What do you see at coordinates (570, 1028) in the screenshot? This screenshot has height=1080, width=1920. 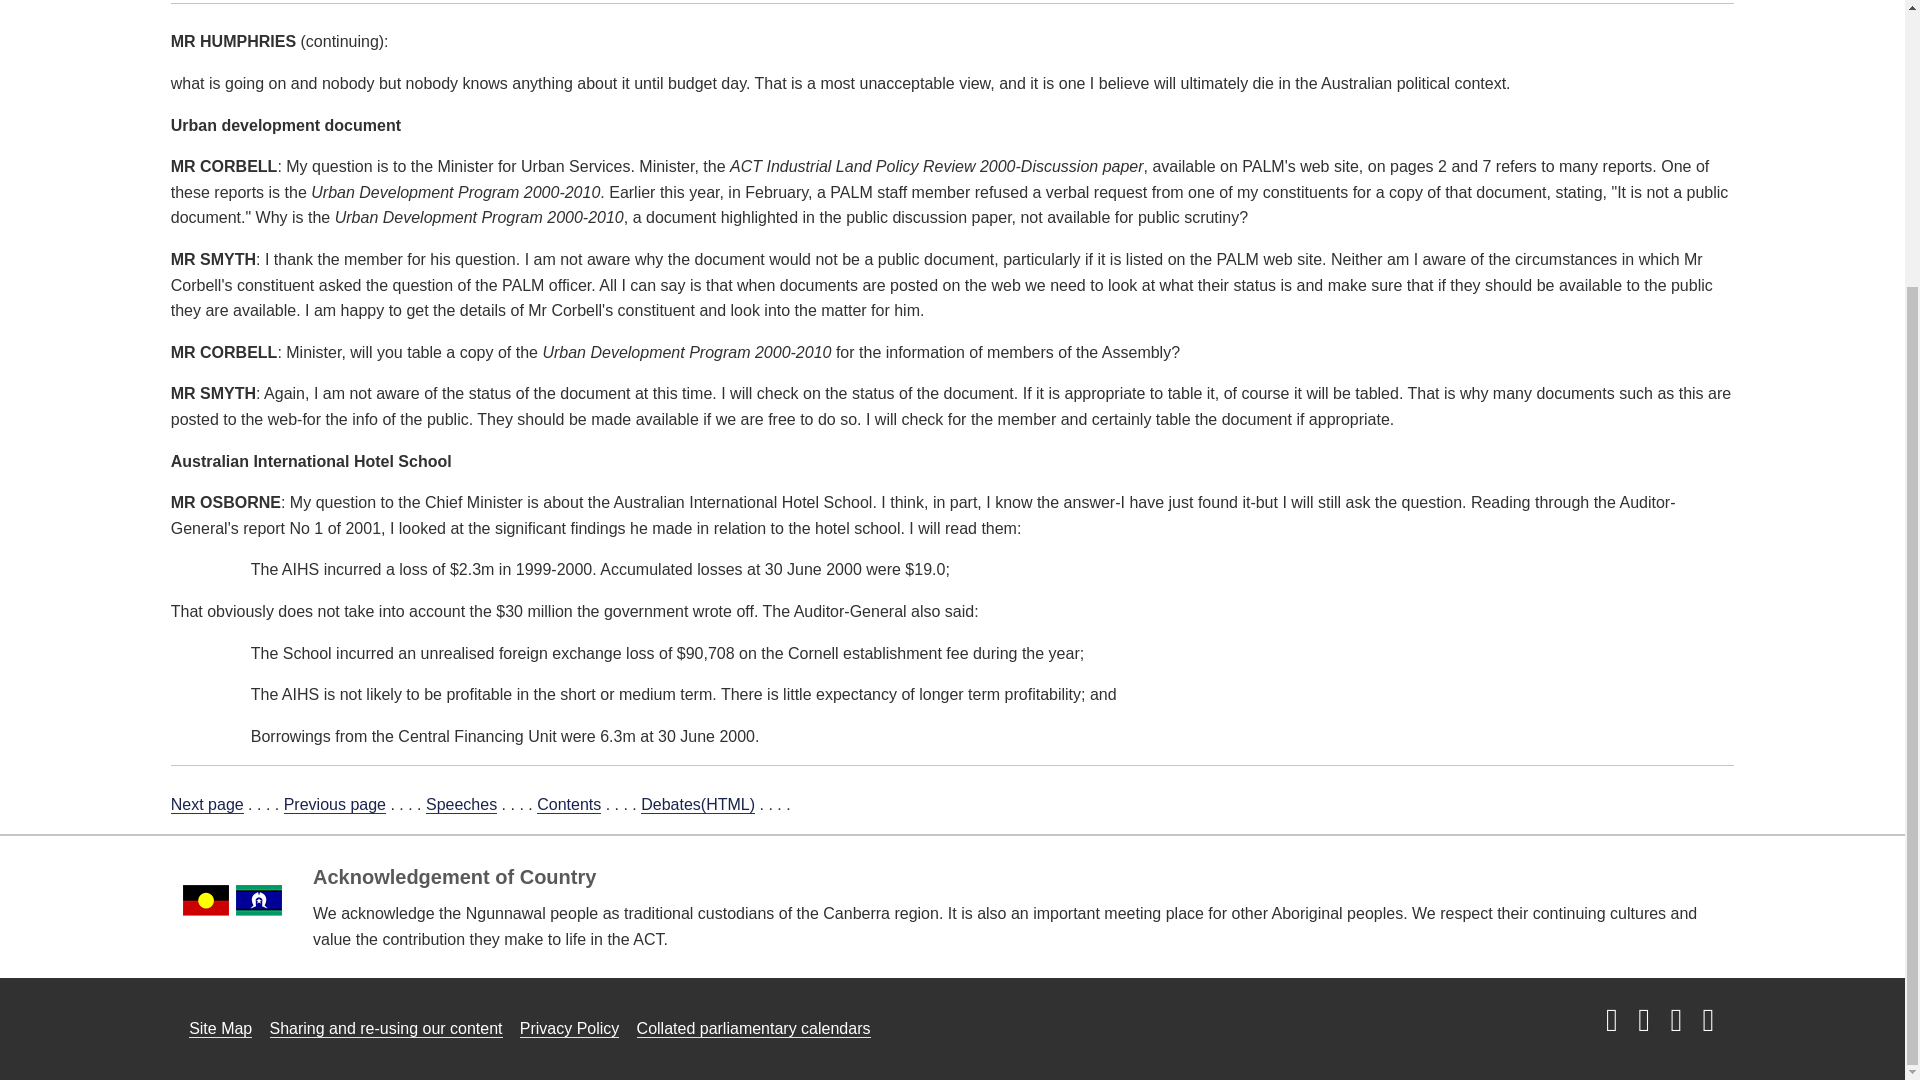 I see `Link to Privacy Policy` at bounding box center [570, 1028].